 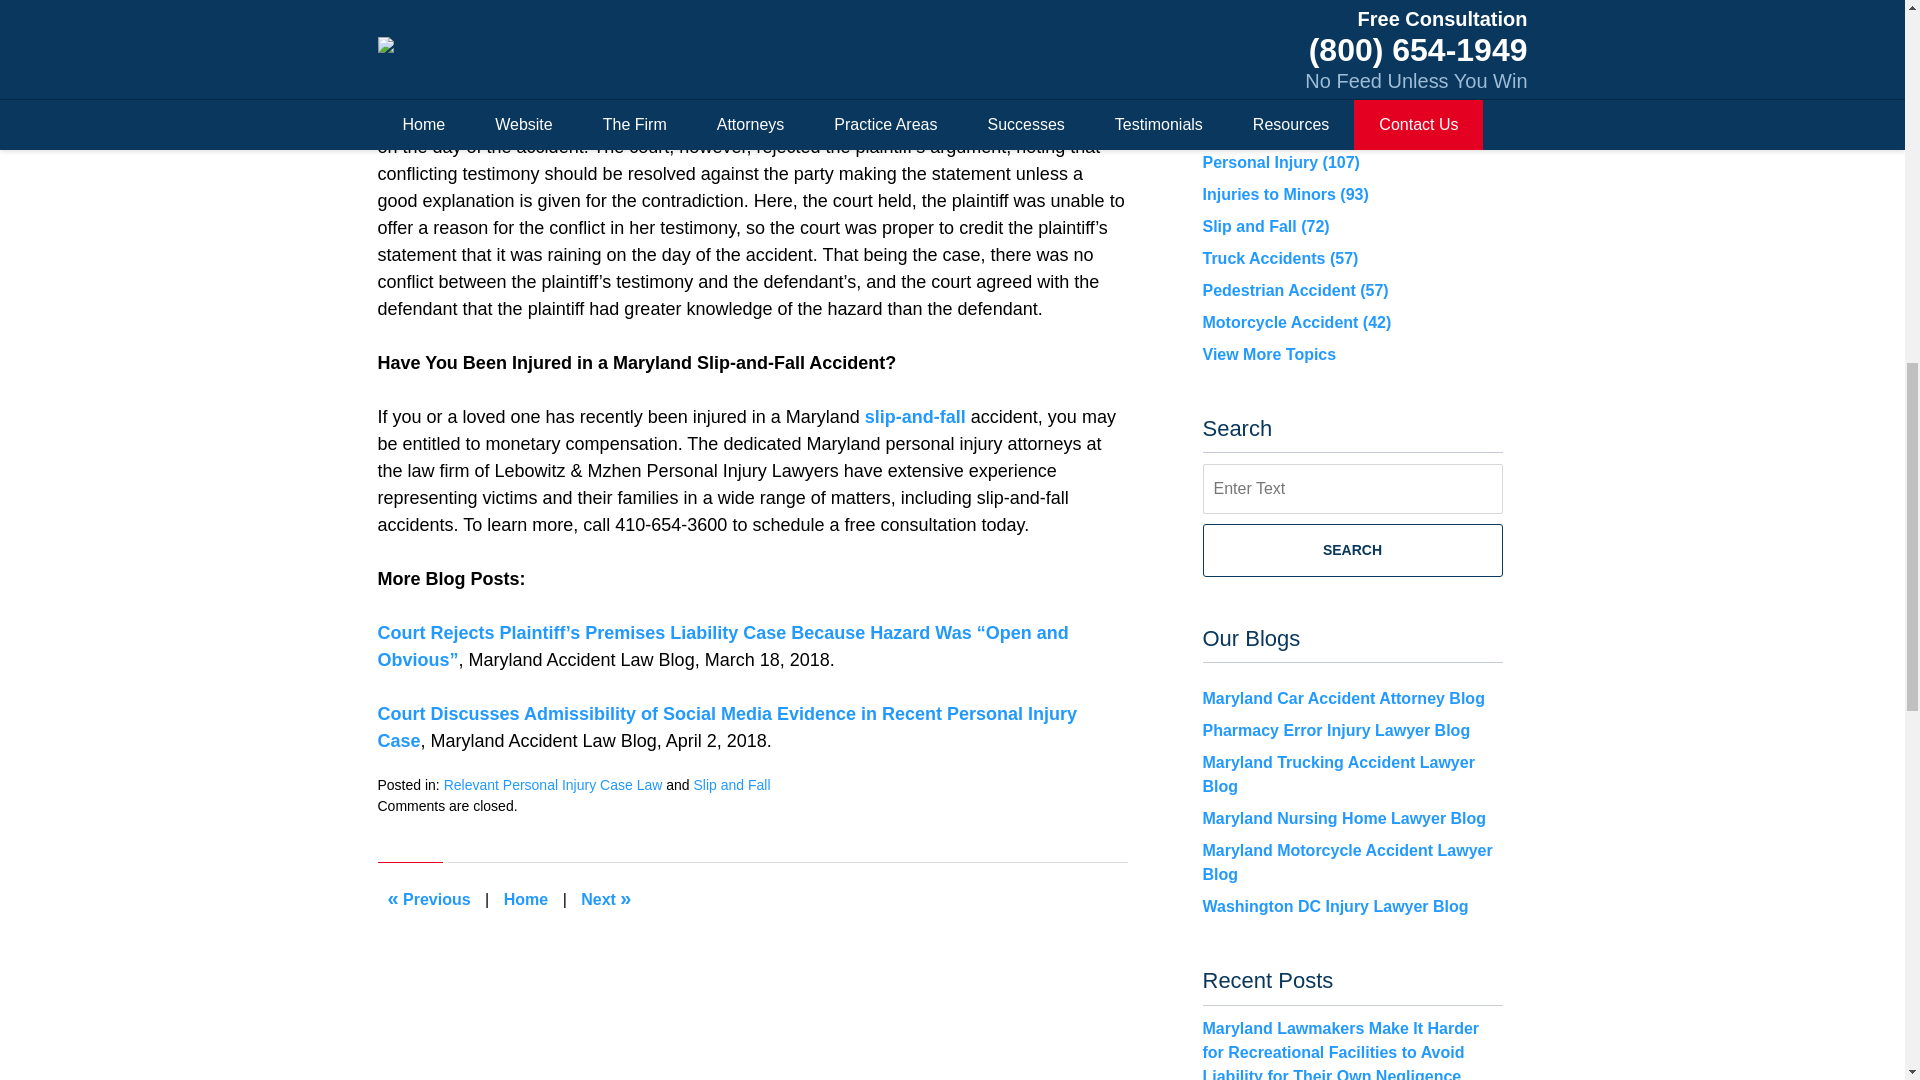 What do you see at coordinates (731, 784) in the screenshot?
I see `Slip and Fall` at bounding box center [731, 784].